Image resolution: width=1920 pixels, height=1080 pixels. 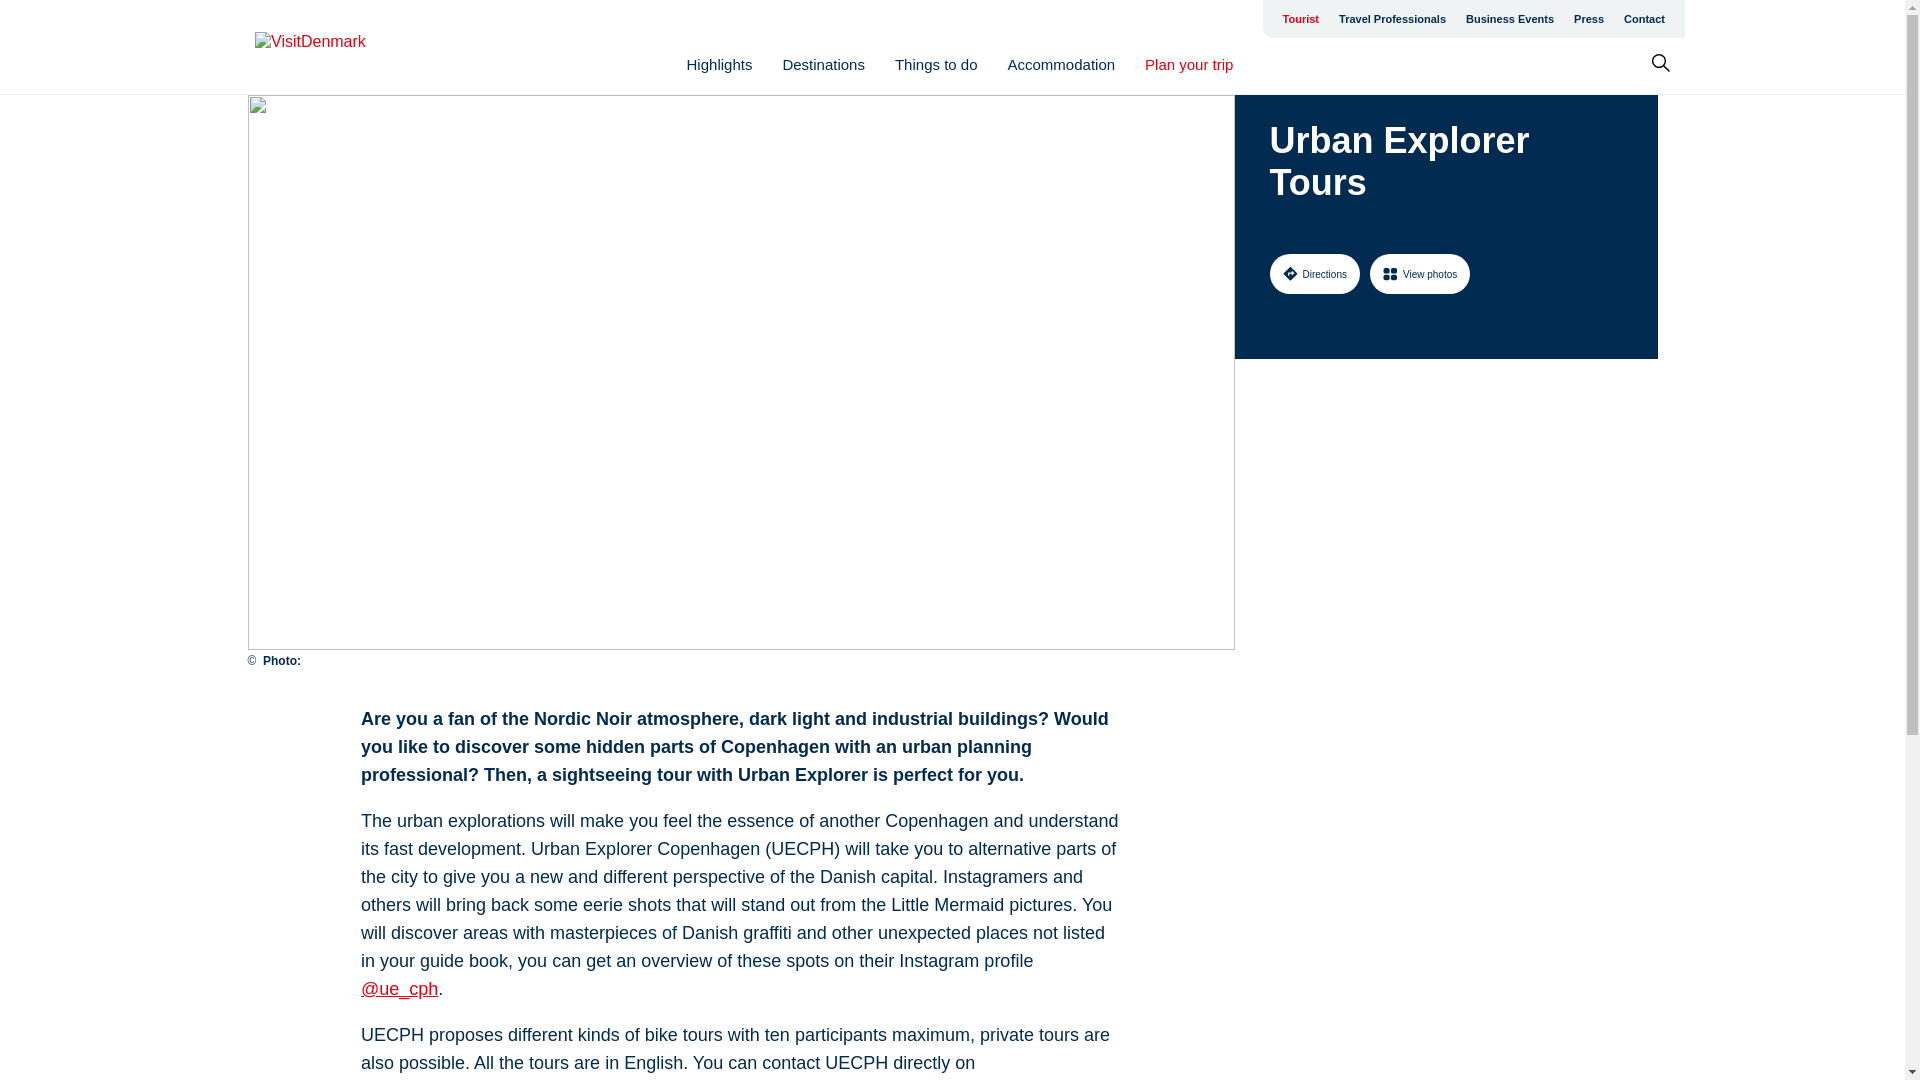 What do you see at coordinates (720, 64) in the screenshot?
I see `Highlights` at bounding box center [720, 64].